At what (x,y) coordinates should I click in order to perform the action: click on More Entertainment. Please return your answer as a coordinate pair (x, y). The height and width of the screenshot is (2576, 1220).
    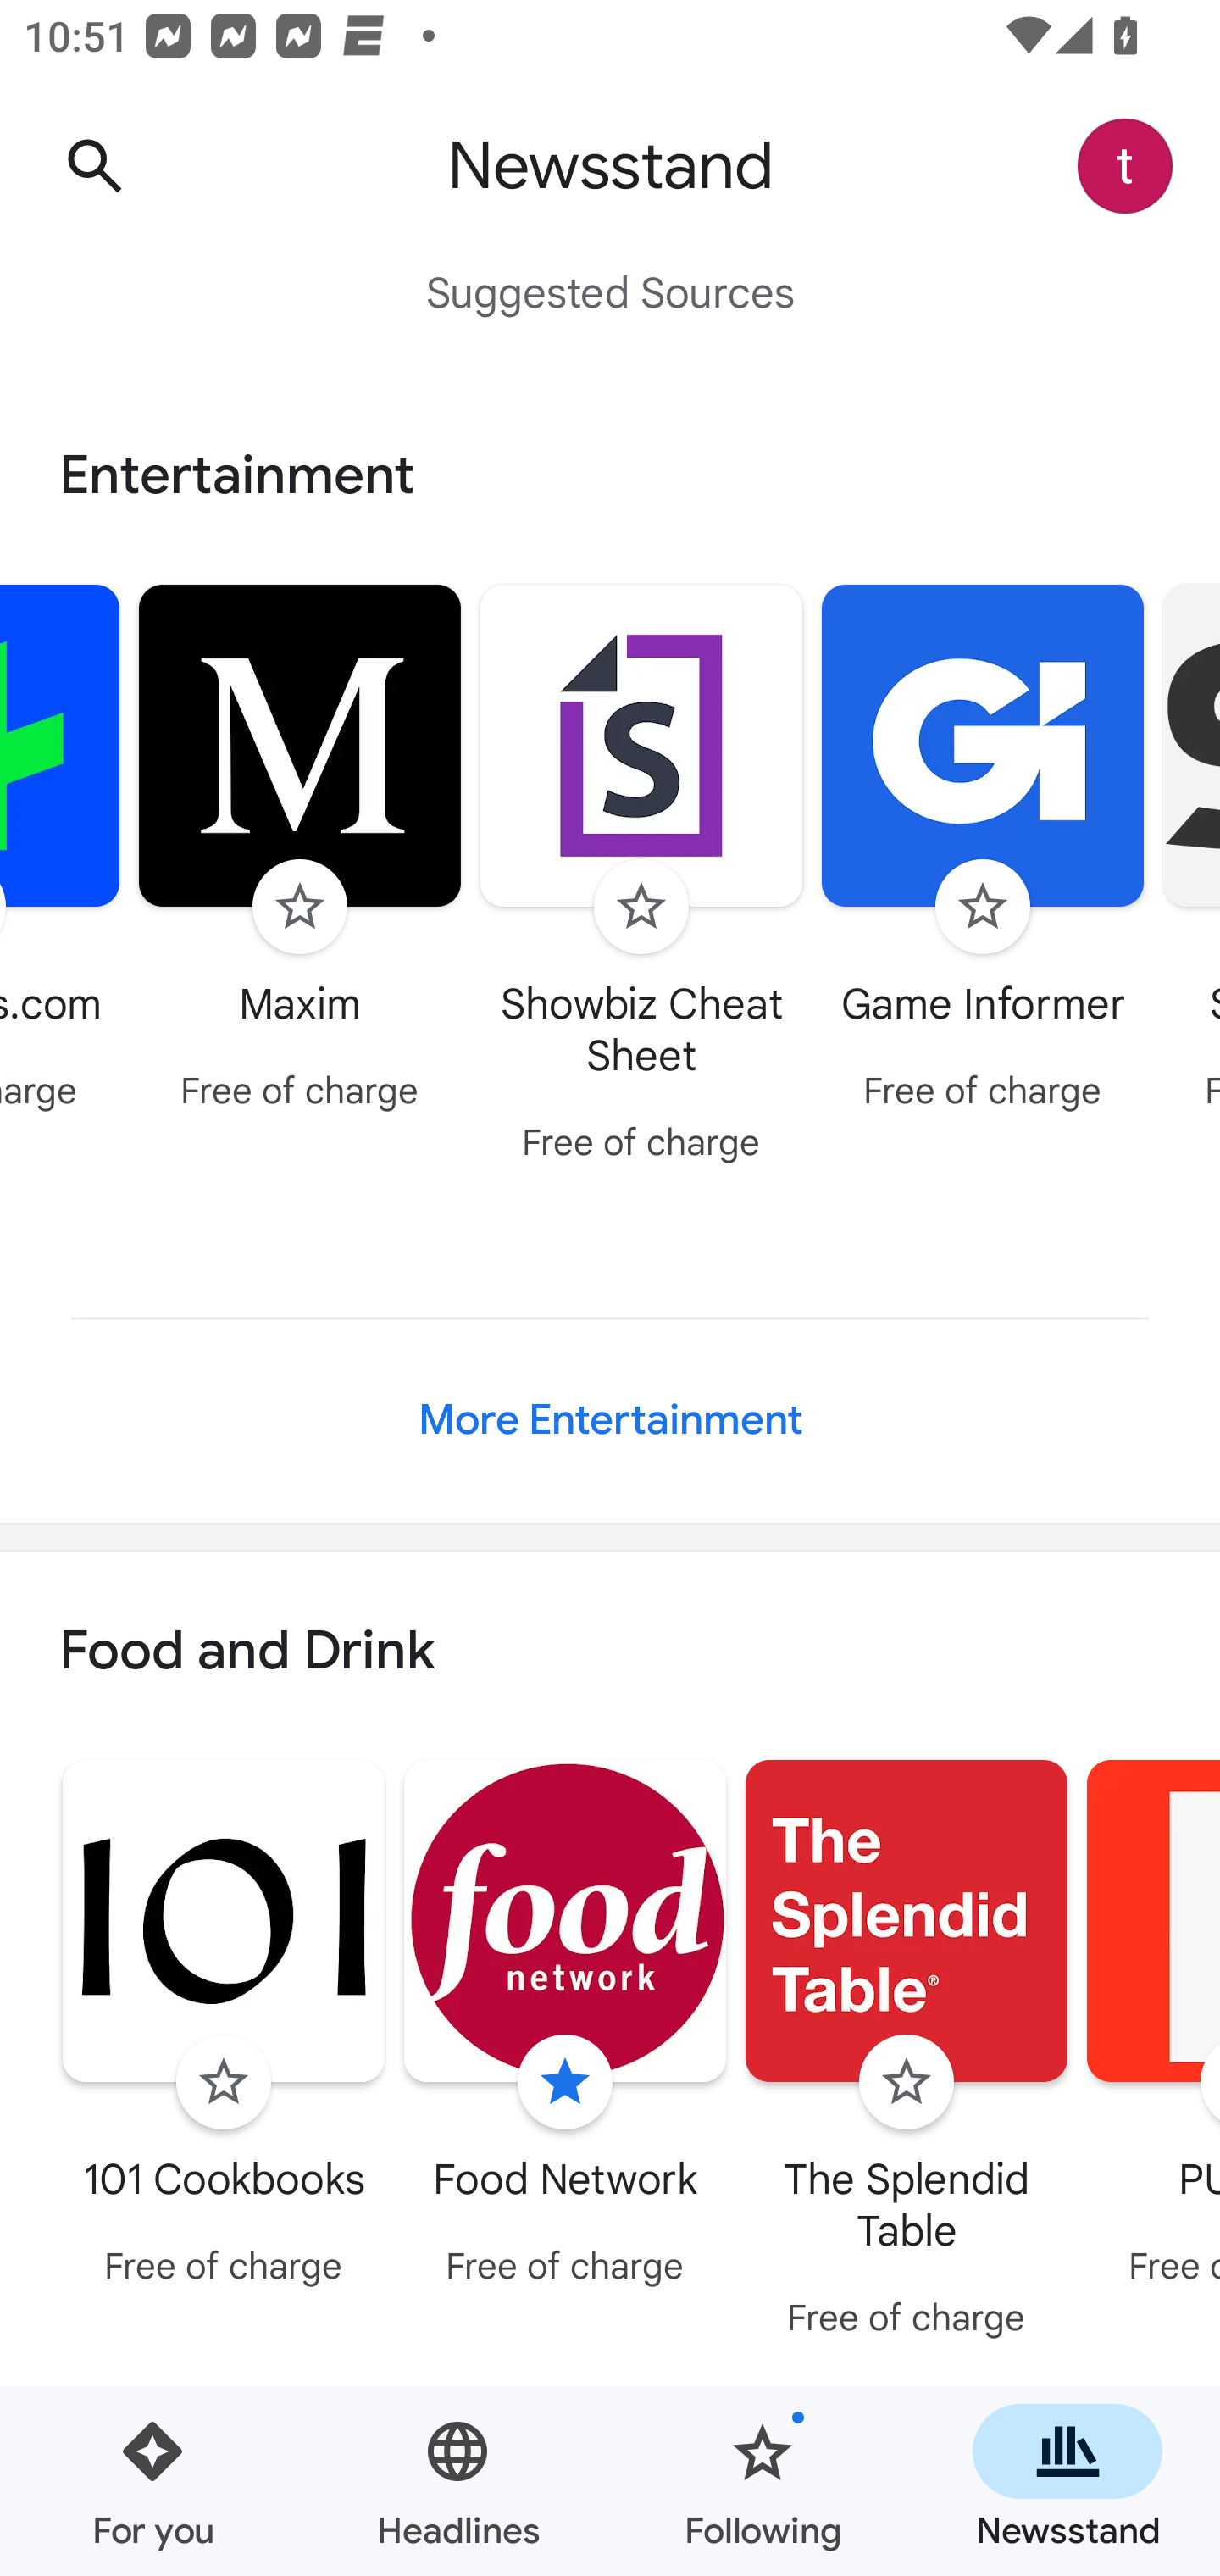
    Looking at the image, I should click on (610, 1420).